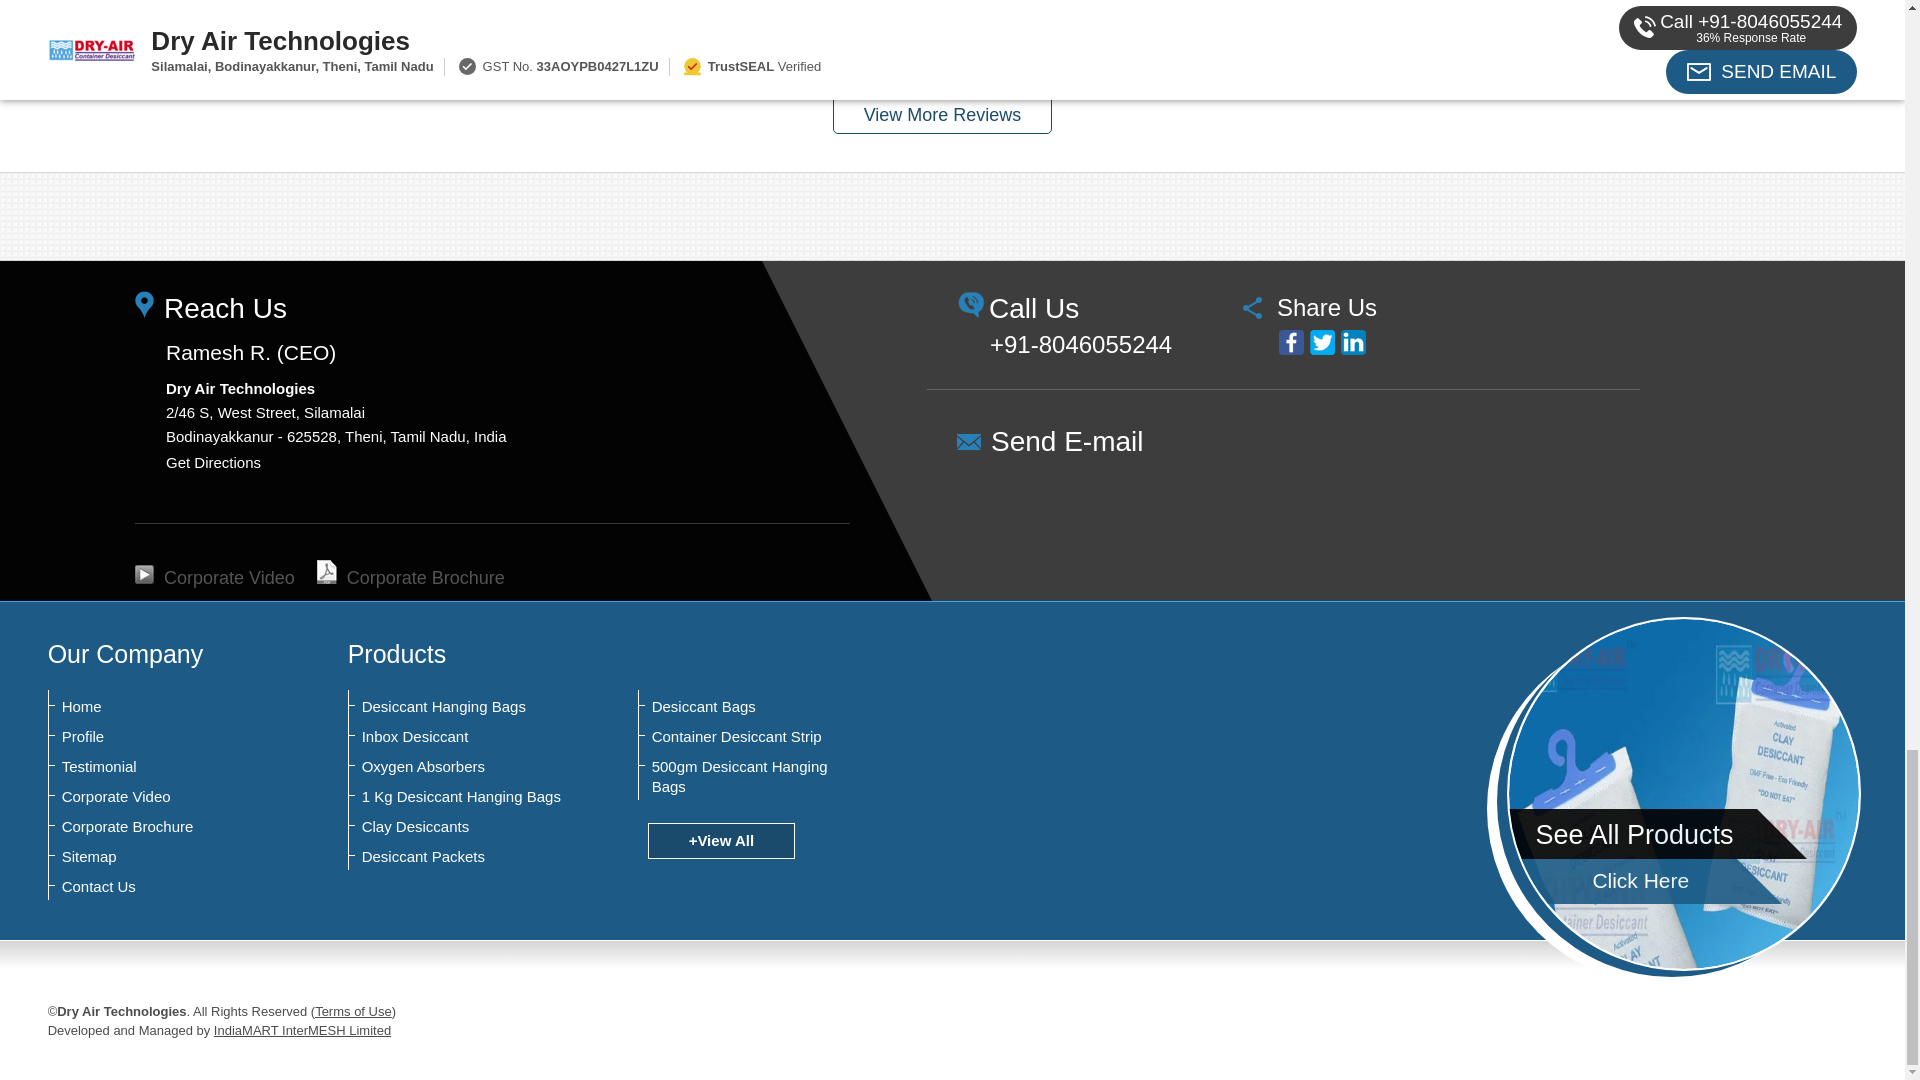 This screenshot has height=1080, width=1920. What do you see at coordinates (410, 578) in the screenshot?
I see `Corporate Brochure` at bounding box center [410, 578].